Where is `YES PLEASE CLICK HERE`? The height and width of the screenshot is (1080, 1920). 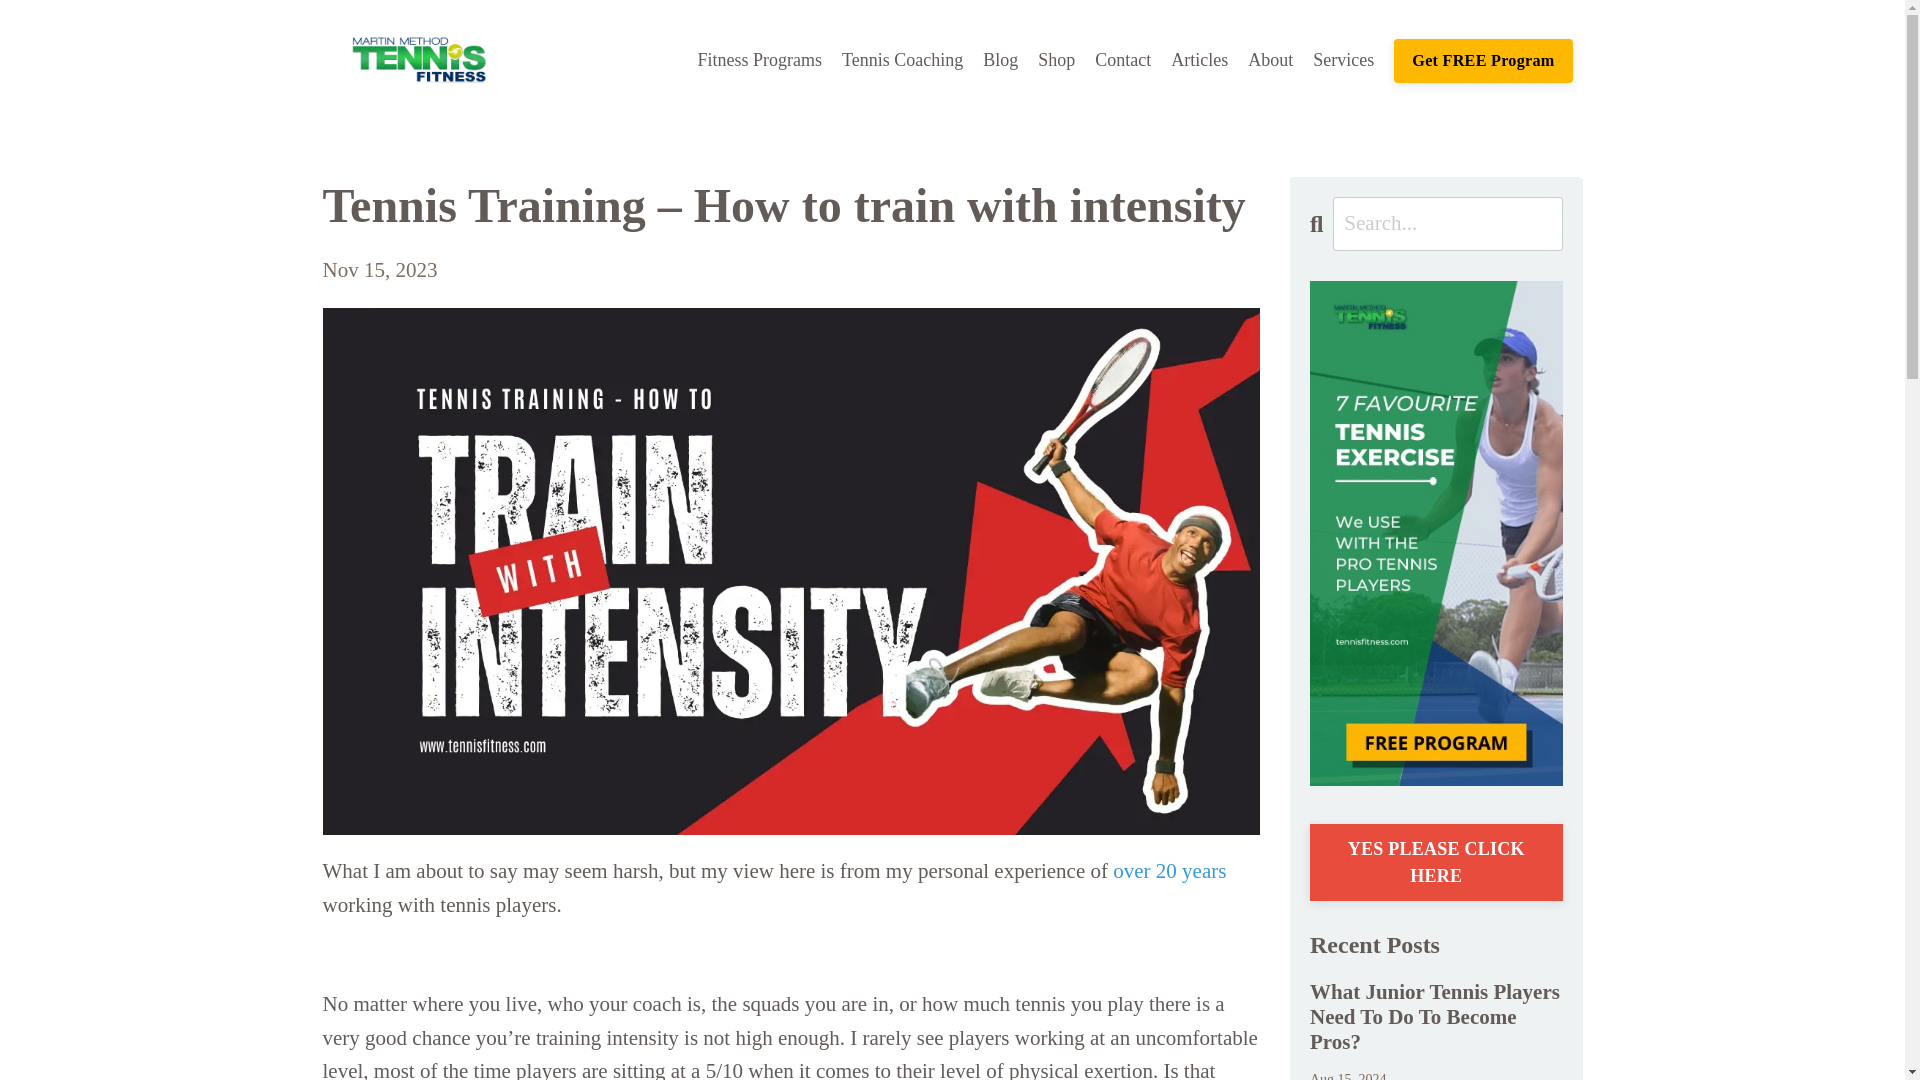
YES PLEASE CLICK HERE is located at coordinates (1436, 862).